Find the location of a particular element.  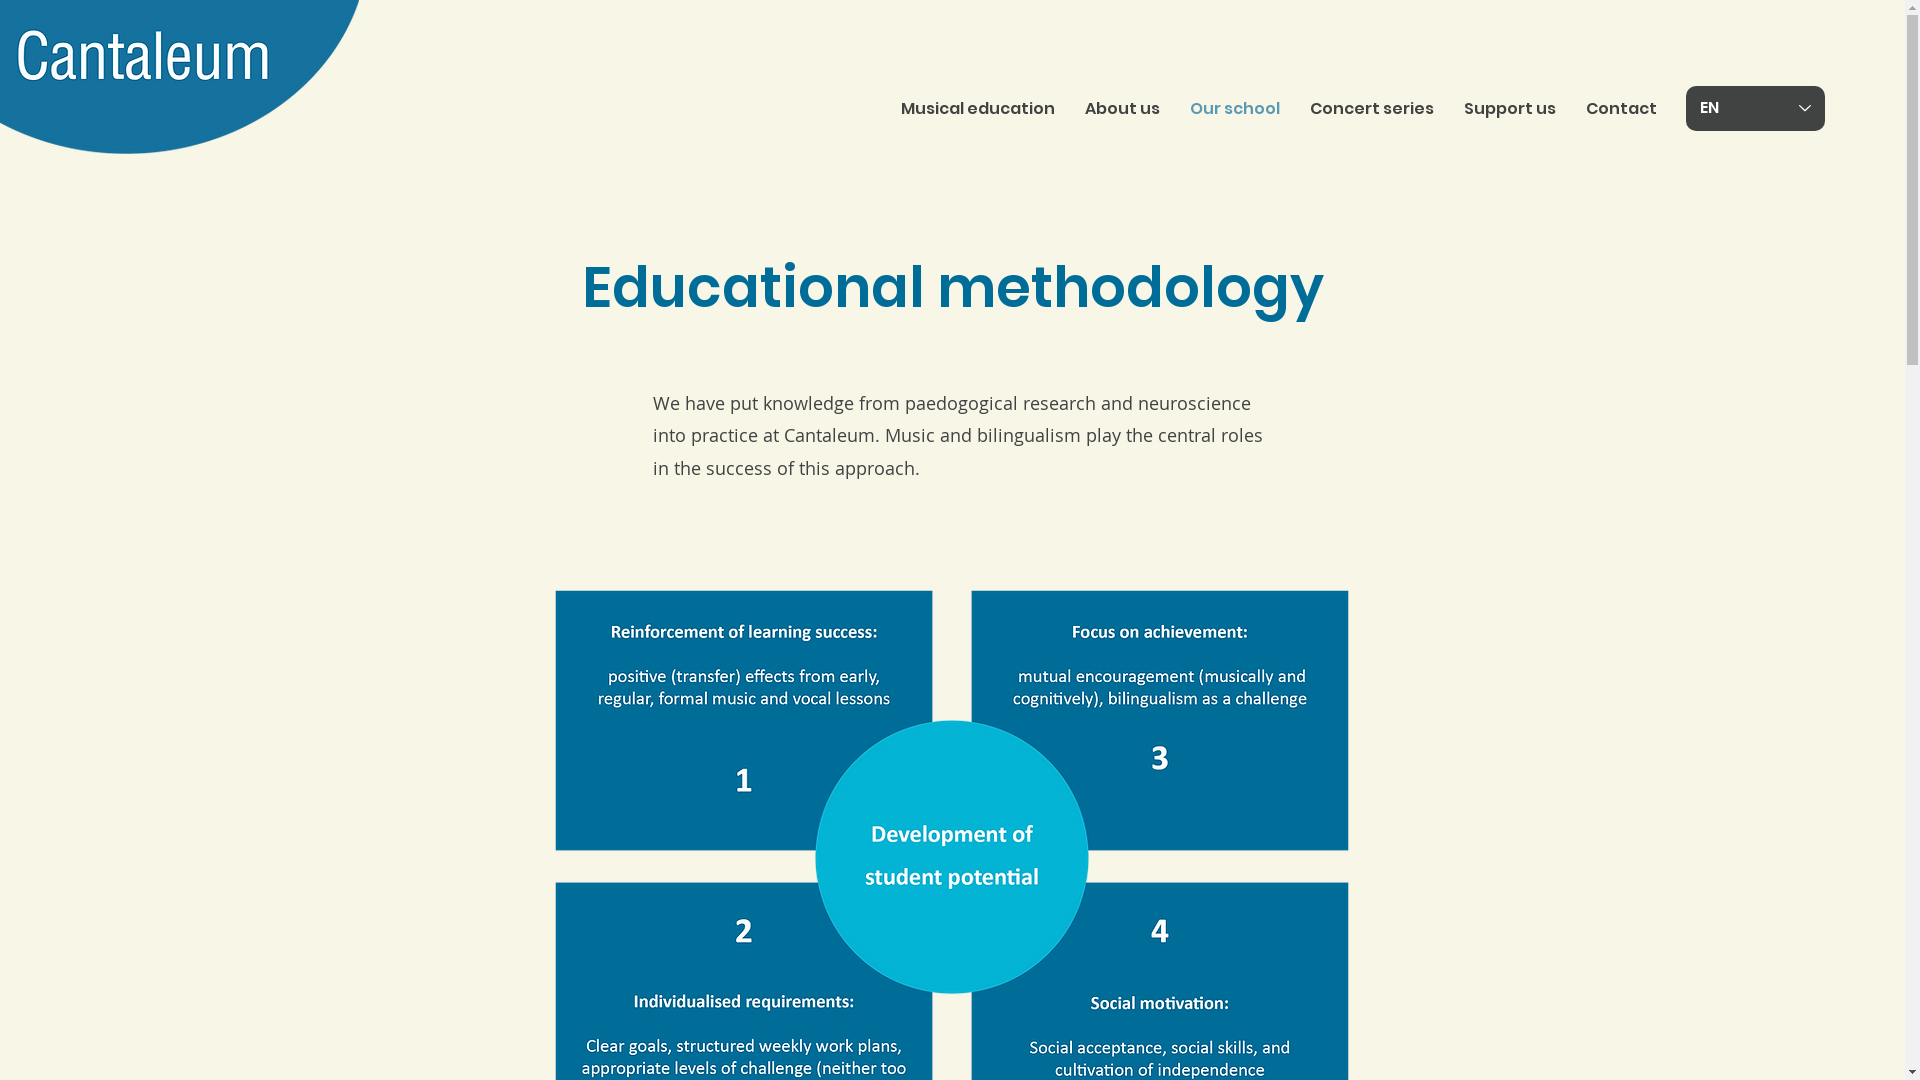

Contact is located at coordinates (1622, 109).